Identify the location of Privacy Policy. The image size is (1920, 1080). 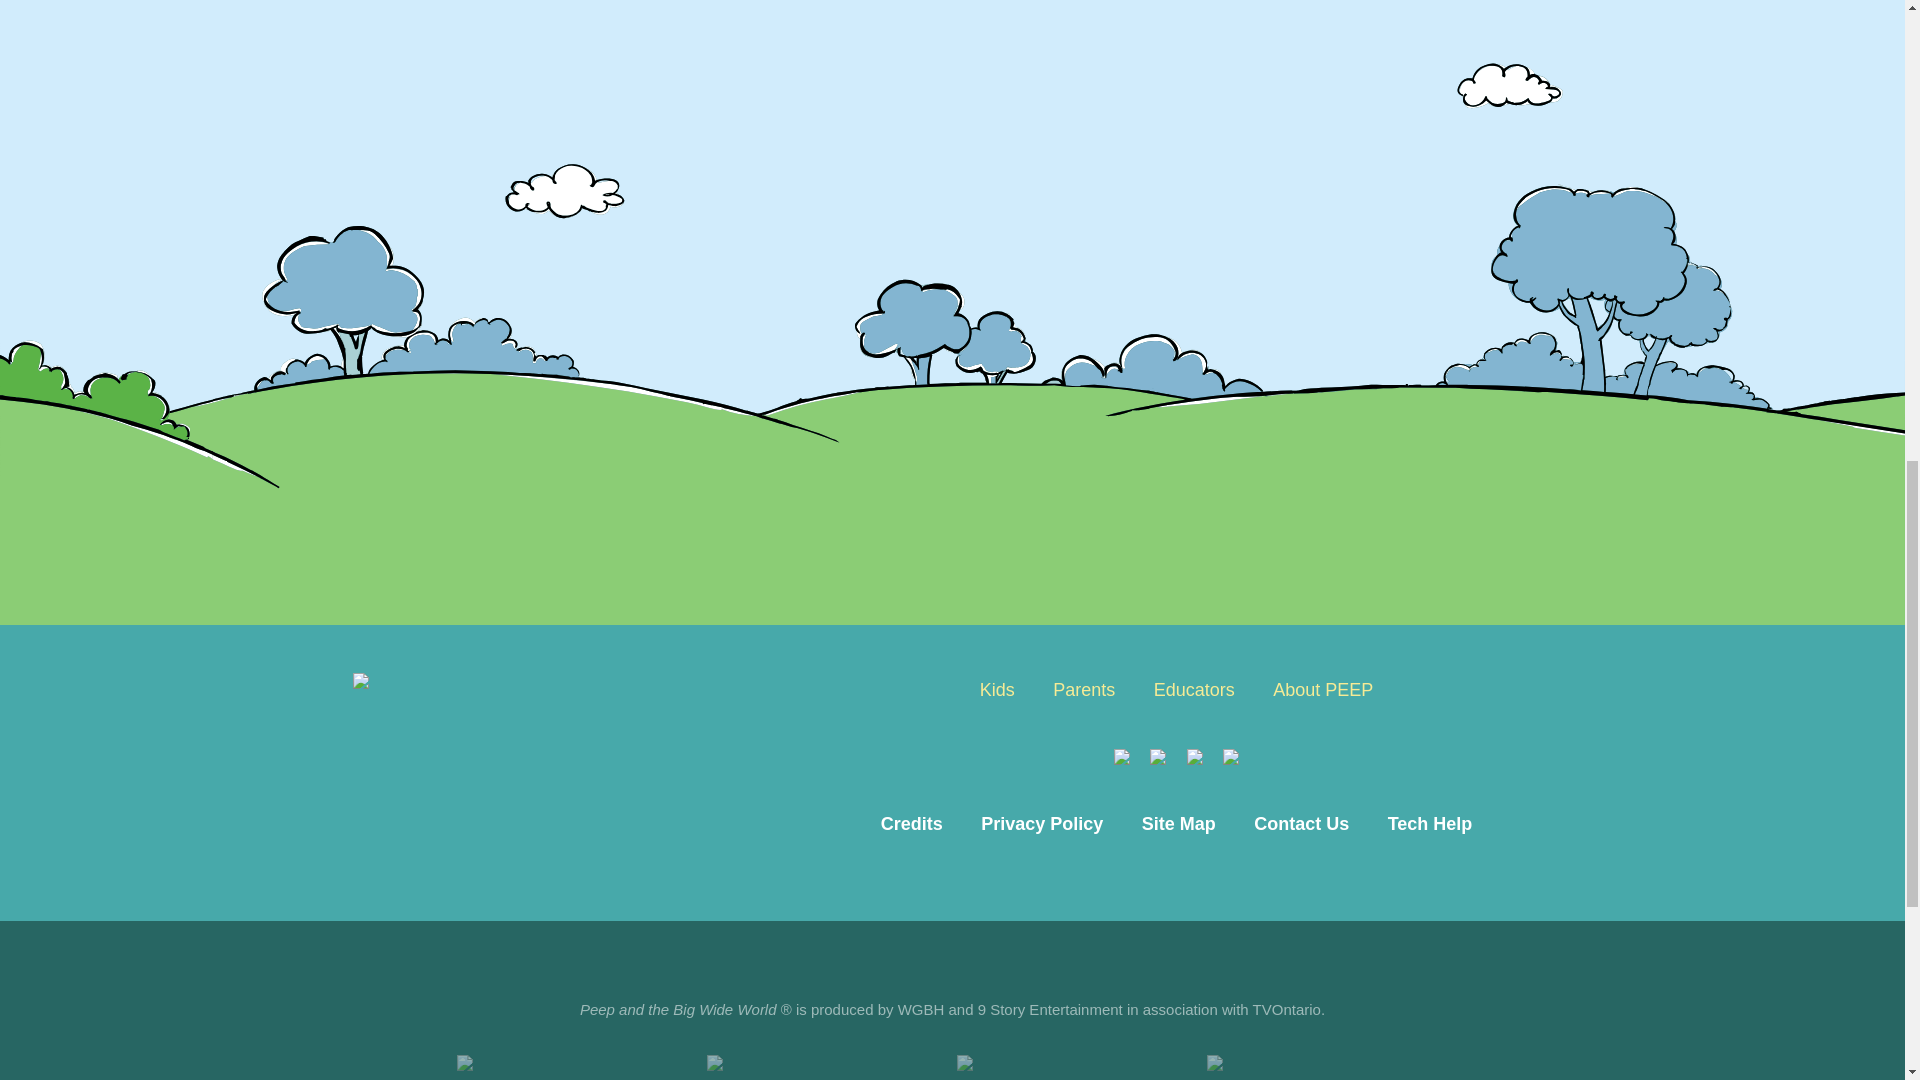
(1041, 824).